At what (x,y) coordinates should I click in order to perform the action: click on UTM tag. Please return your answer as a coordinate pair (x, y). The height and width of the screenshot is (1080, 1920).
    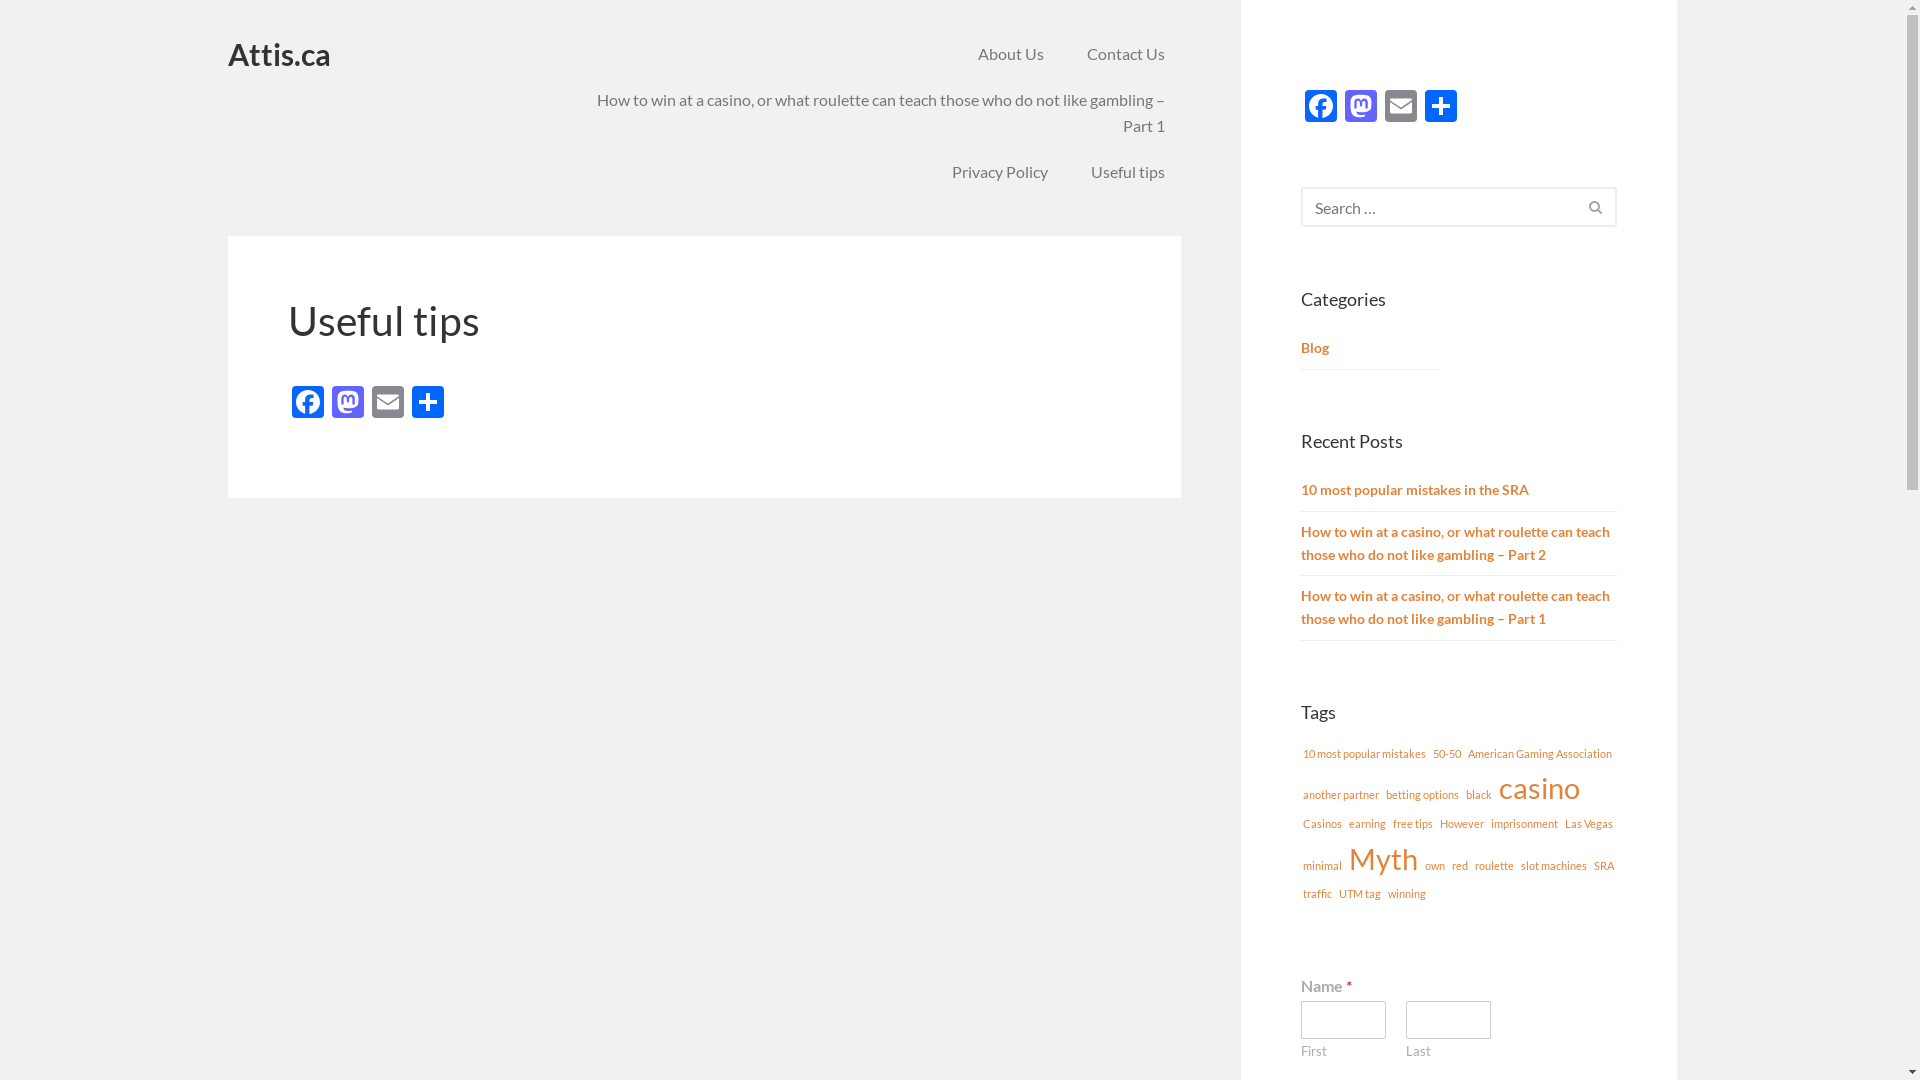
    Looking at the image, I should click on (1360, 894).